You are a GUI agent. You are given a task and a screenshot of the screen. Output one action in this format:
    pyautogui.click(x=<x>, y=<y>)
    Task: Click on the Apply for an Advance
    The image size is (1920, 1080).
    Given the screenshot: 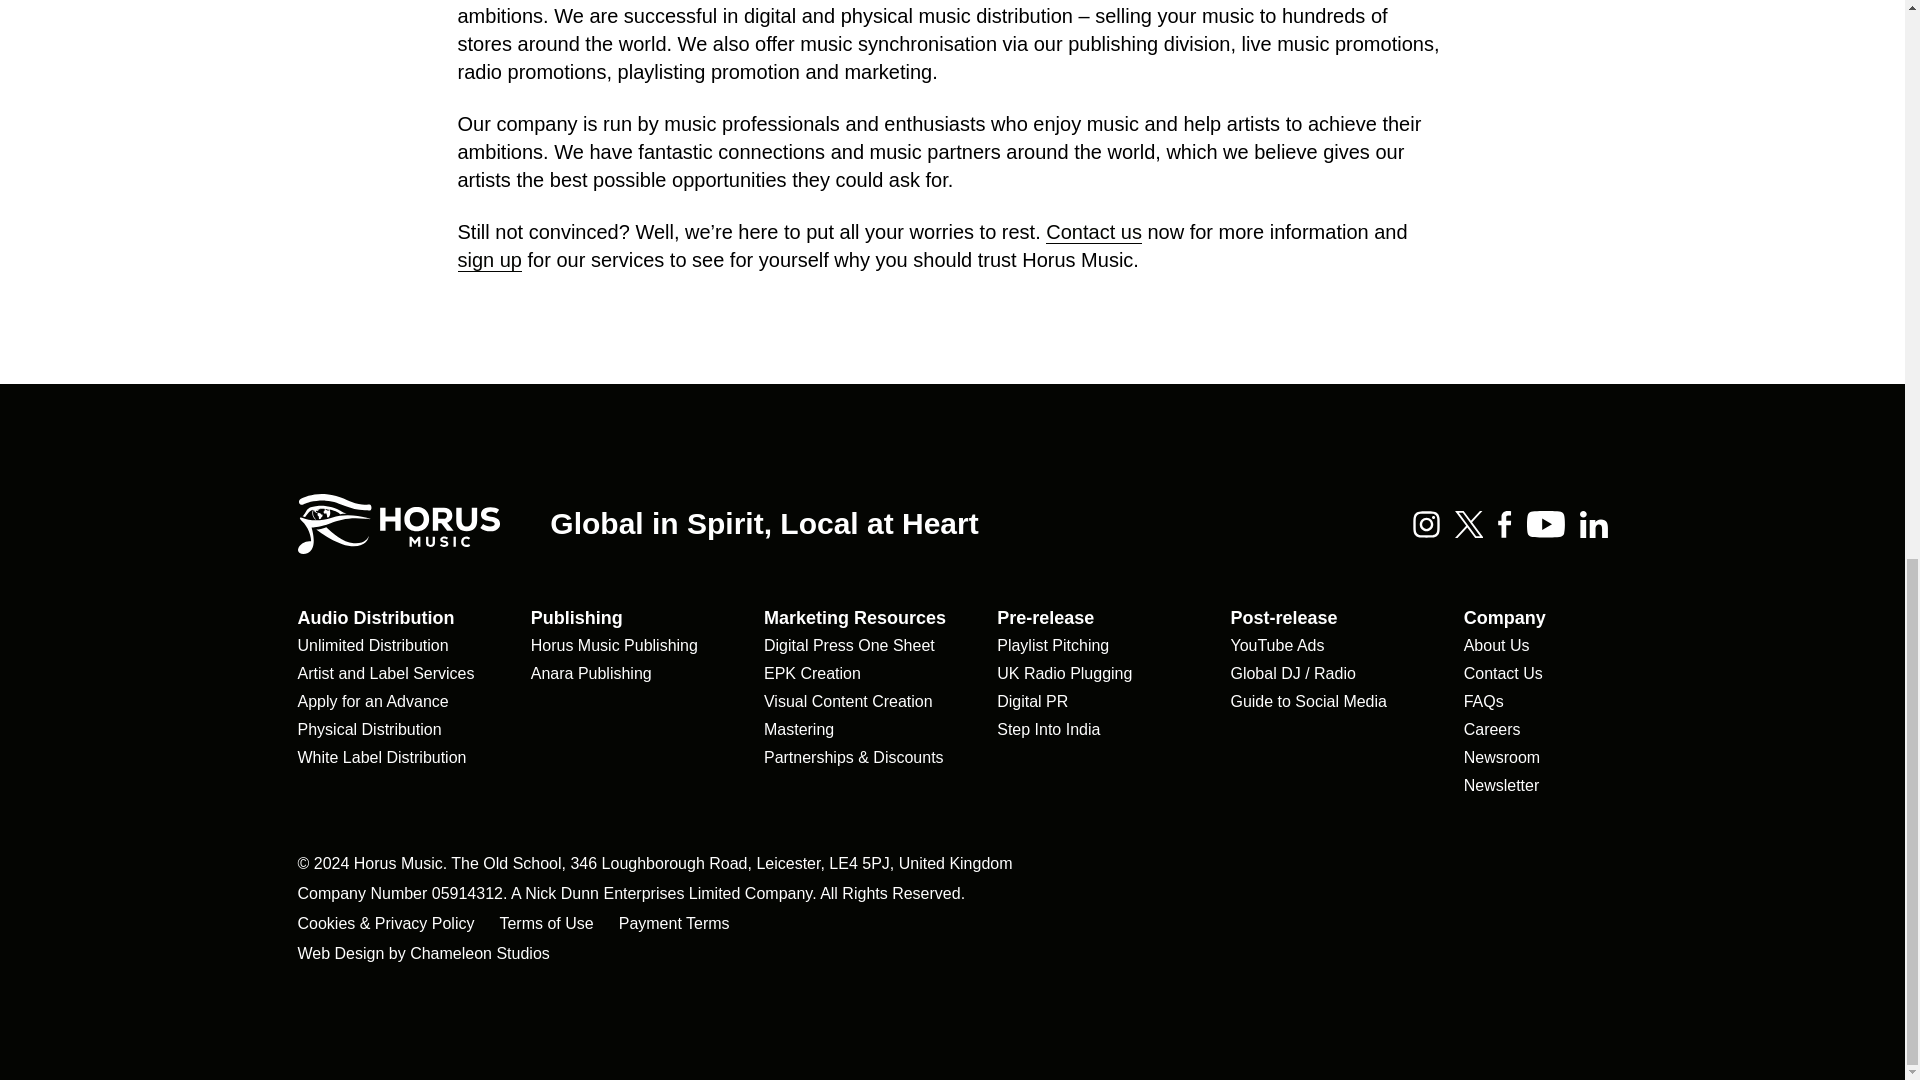 What is the action you would take?
    pyautogui.click(x=373, y=702)
    